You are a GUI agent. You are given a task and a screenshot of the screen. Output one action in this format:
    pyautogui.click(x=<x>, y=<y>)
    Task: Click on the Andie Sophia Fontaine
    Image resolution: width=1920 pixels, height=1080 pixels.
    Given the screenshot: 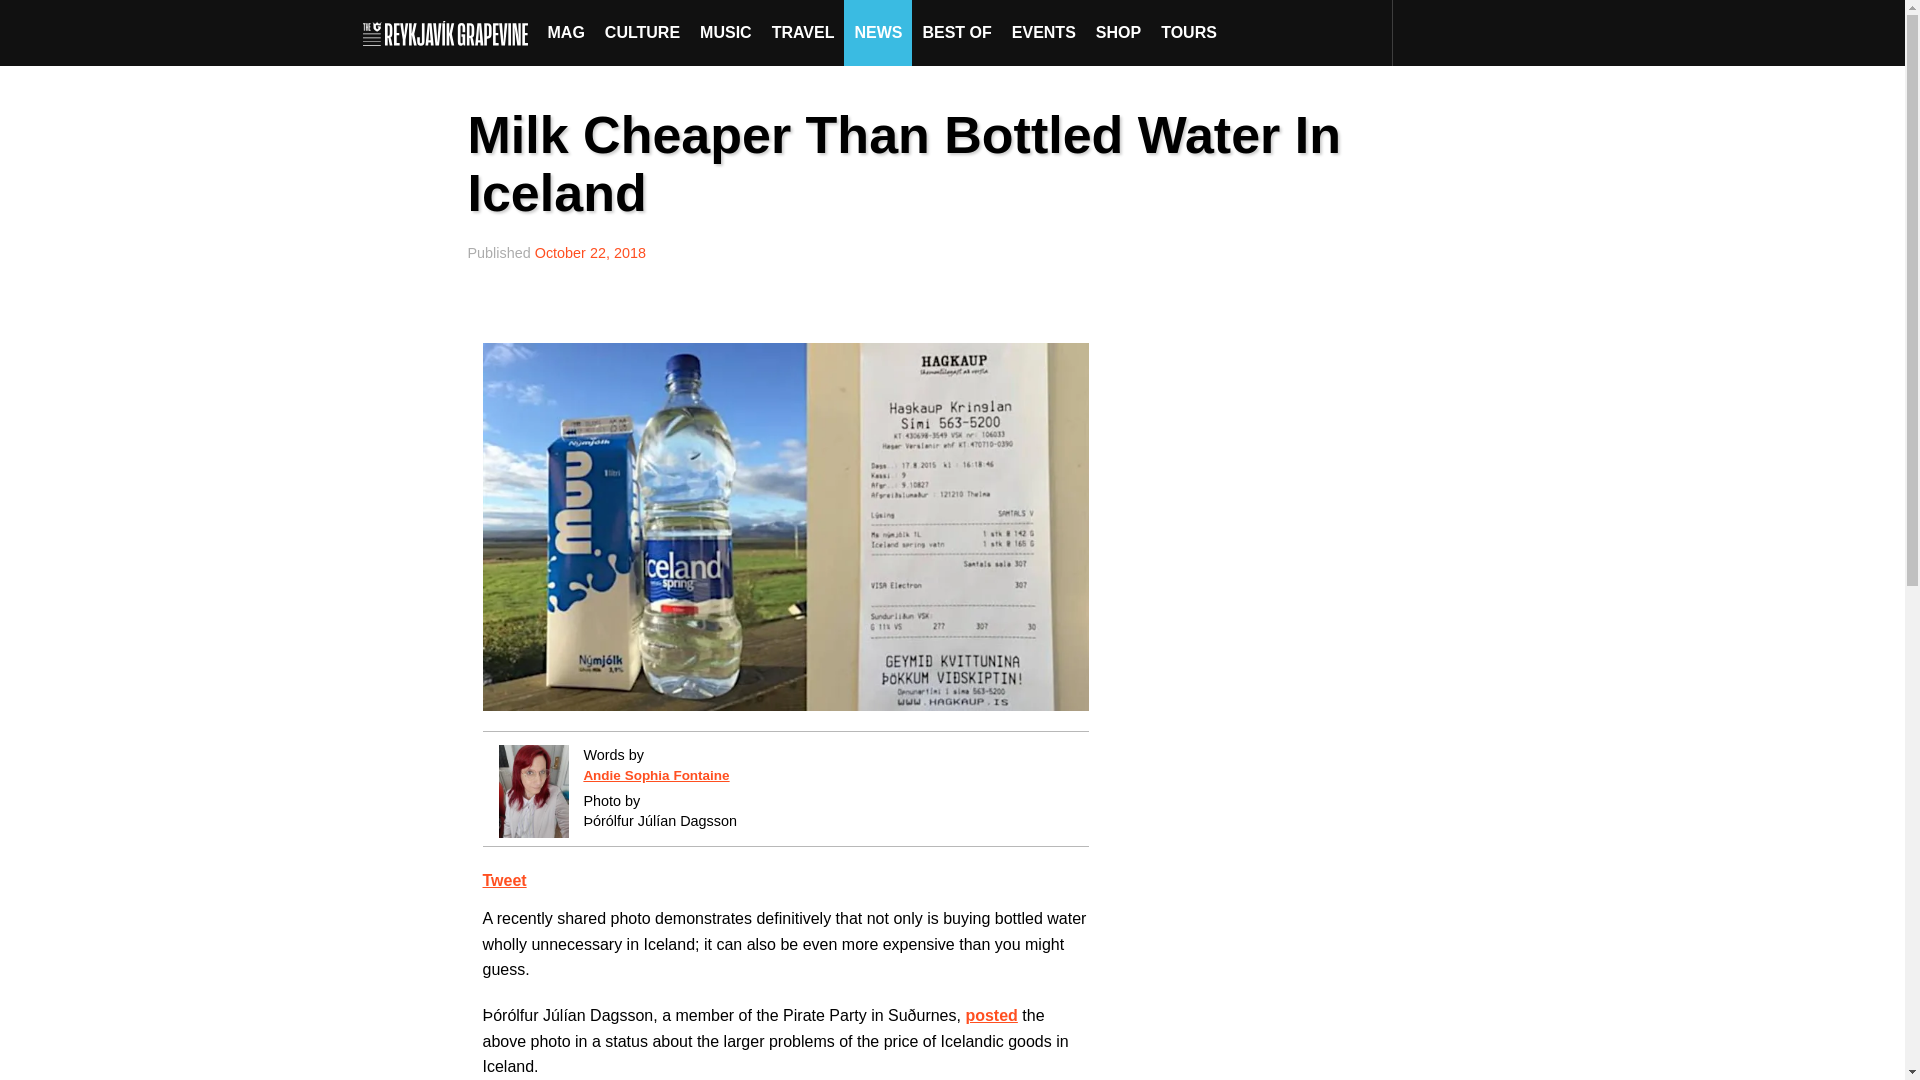 What is the action you would take?
    pyautogui.click(x=656, y=775)
    